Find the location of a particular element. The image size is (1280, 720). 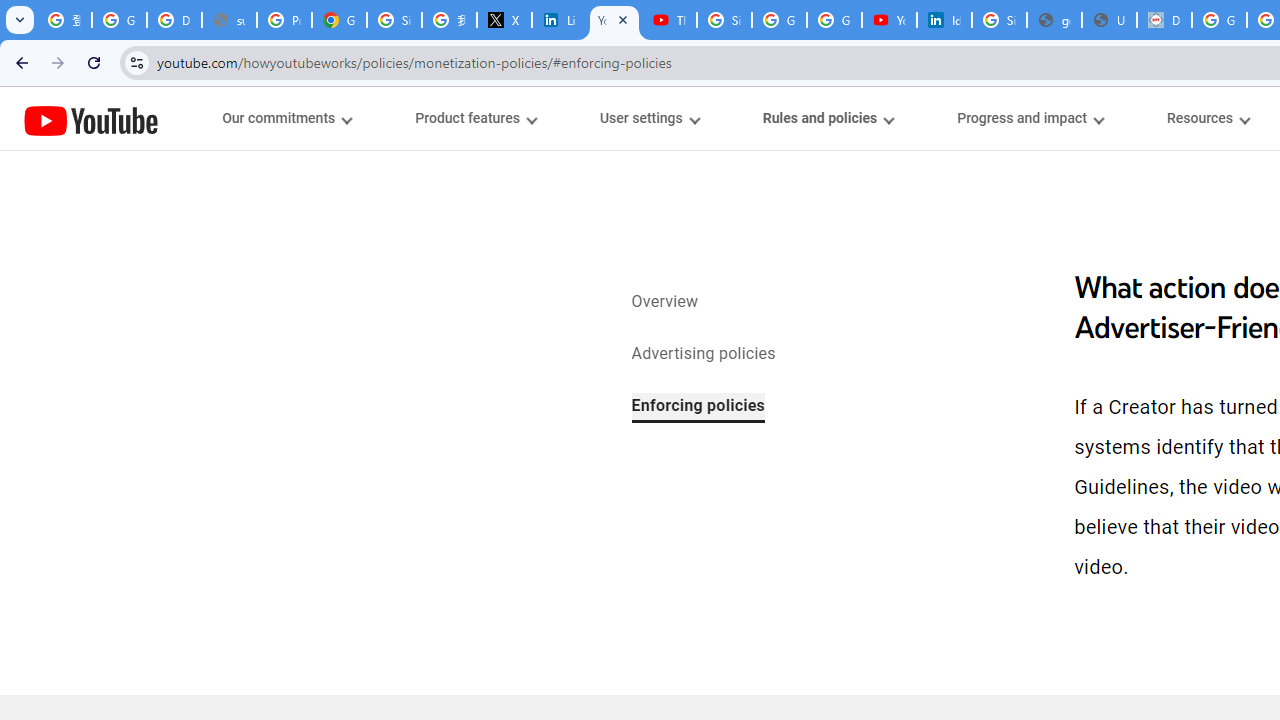

User settings menupopup is located at coordinates (648, 118).